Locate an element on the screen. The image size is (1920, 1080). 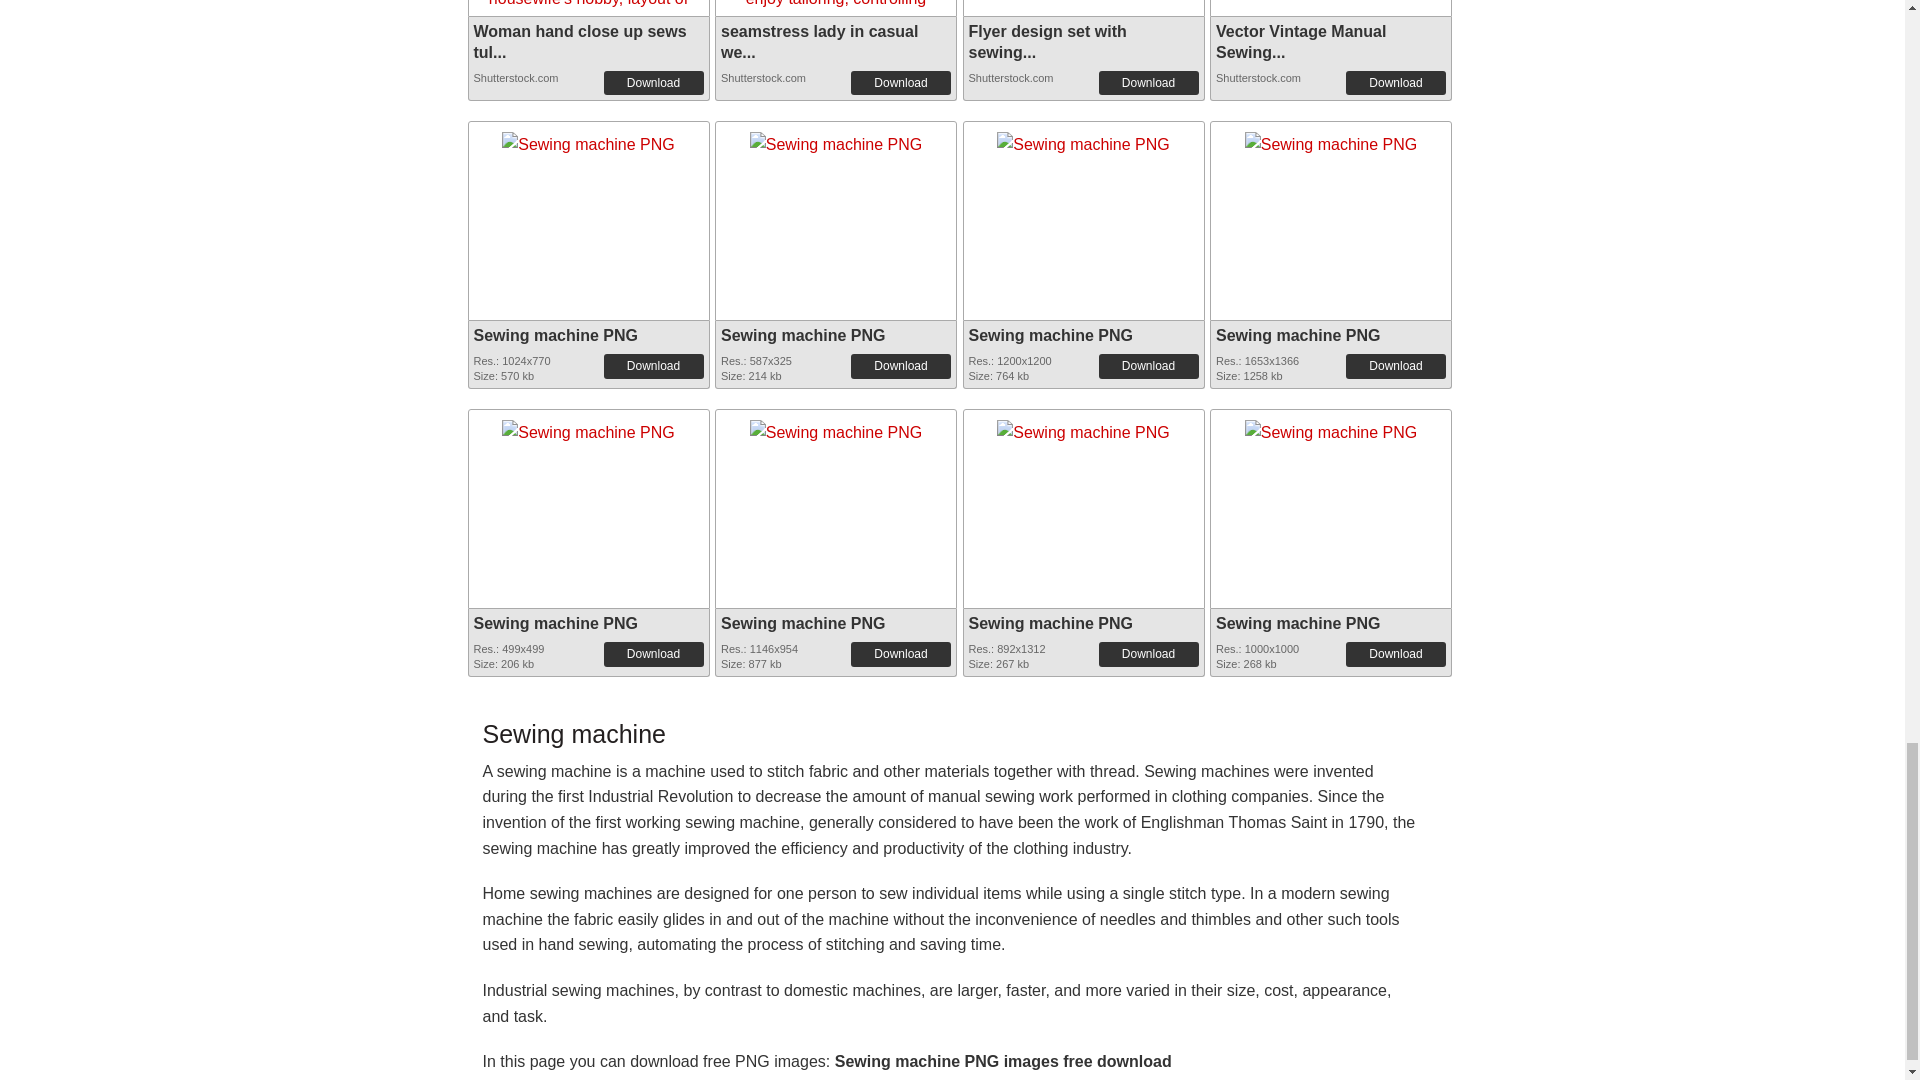
Sewing machine PNG is located at coordinates (588, 428).